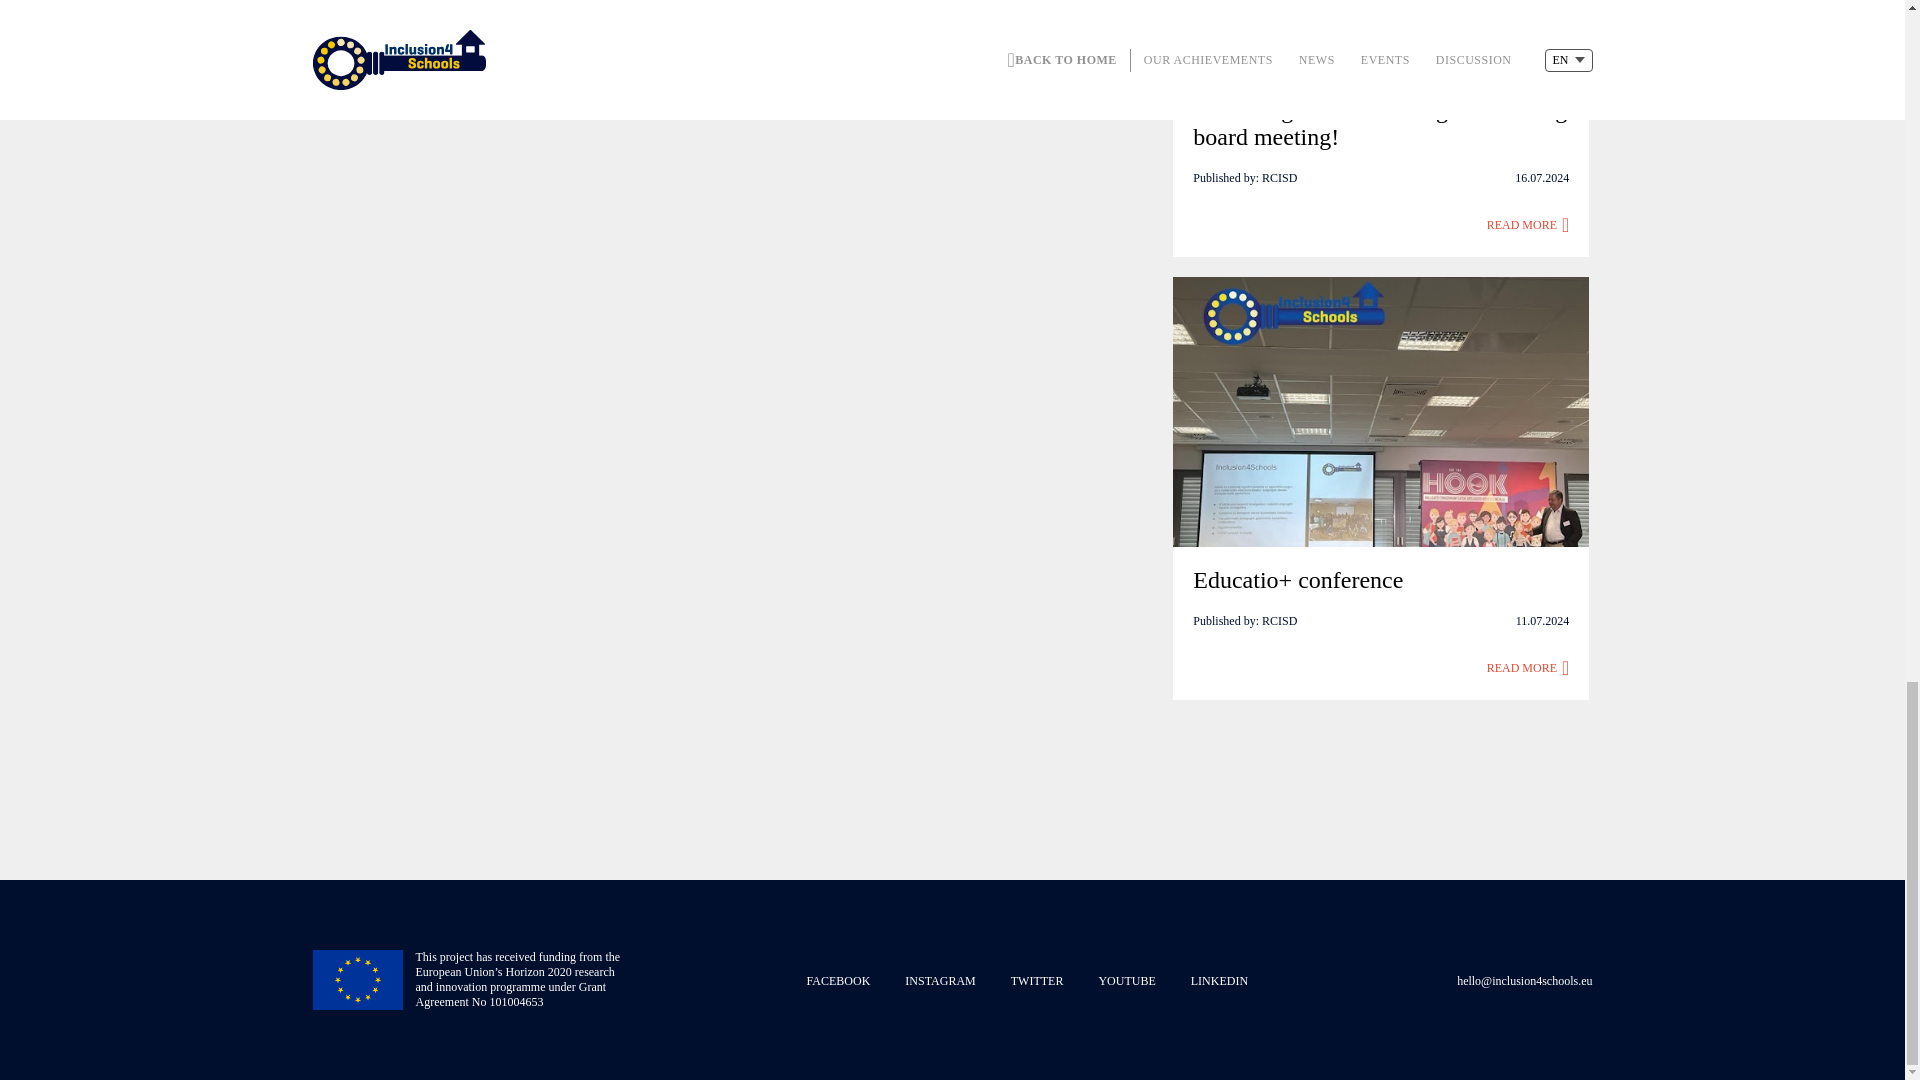 The image size is (1920, 1080). What do you see at coordinates (838, 981) in the screenshot?
I see `FACEBOOK` at bounding box center [838, 981].